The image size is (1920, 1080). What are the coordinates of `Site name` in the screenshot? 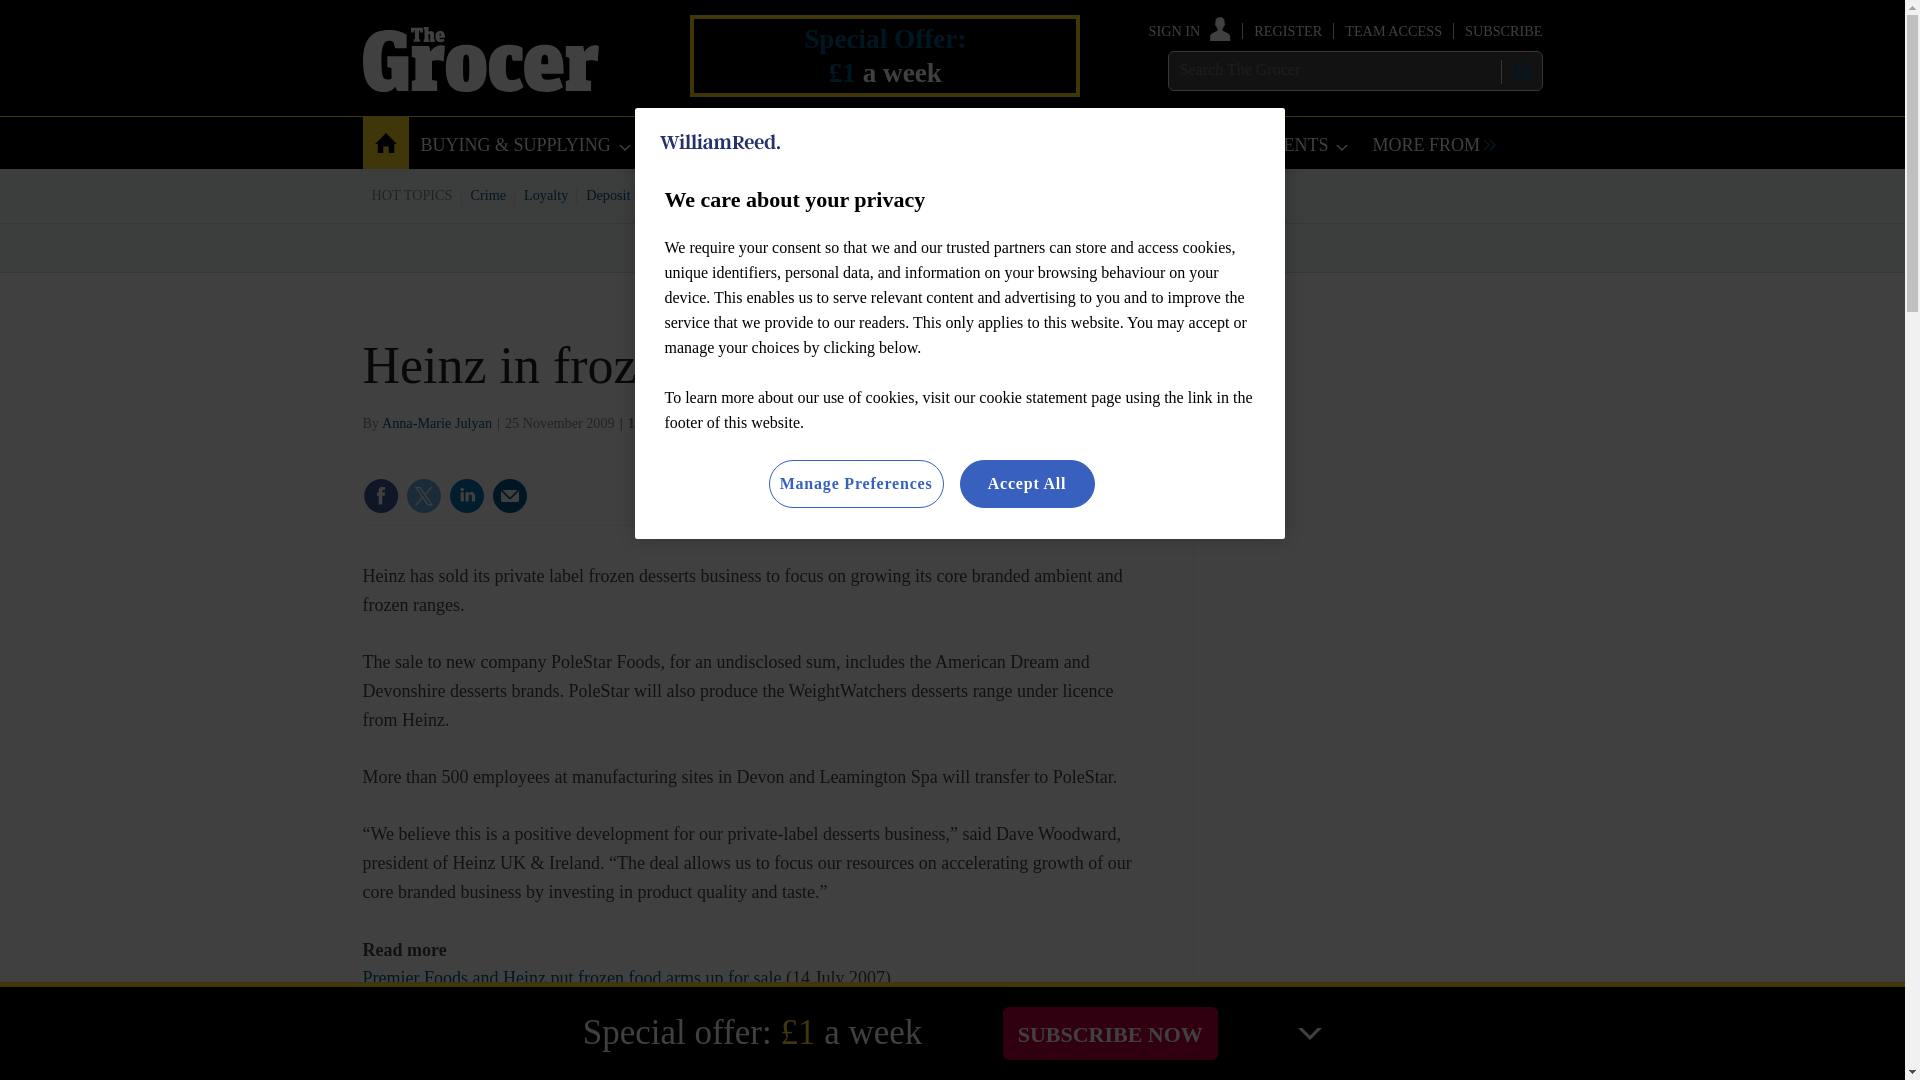 It's located at (480, 86).